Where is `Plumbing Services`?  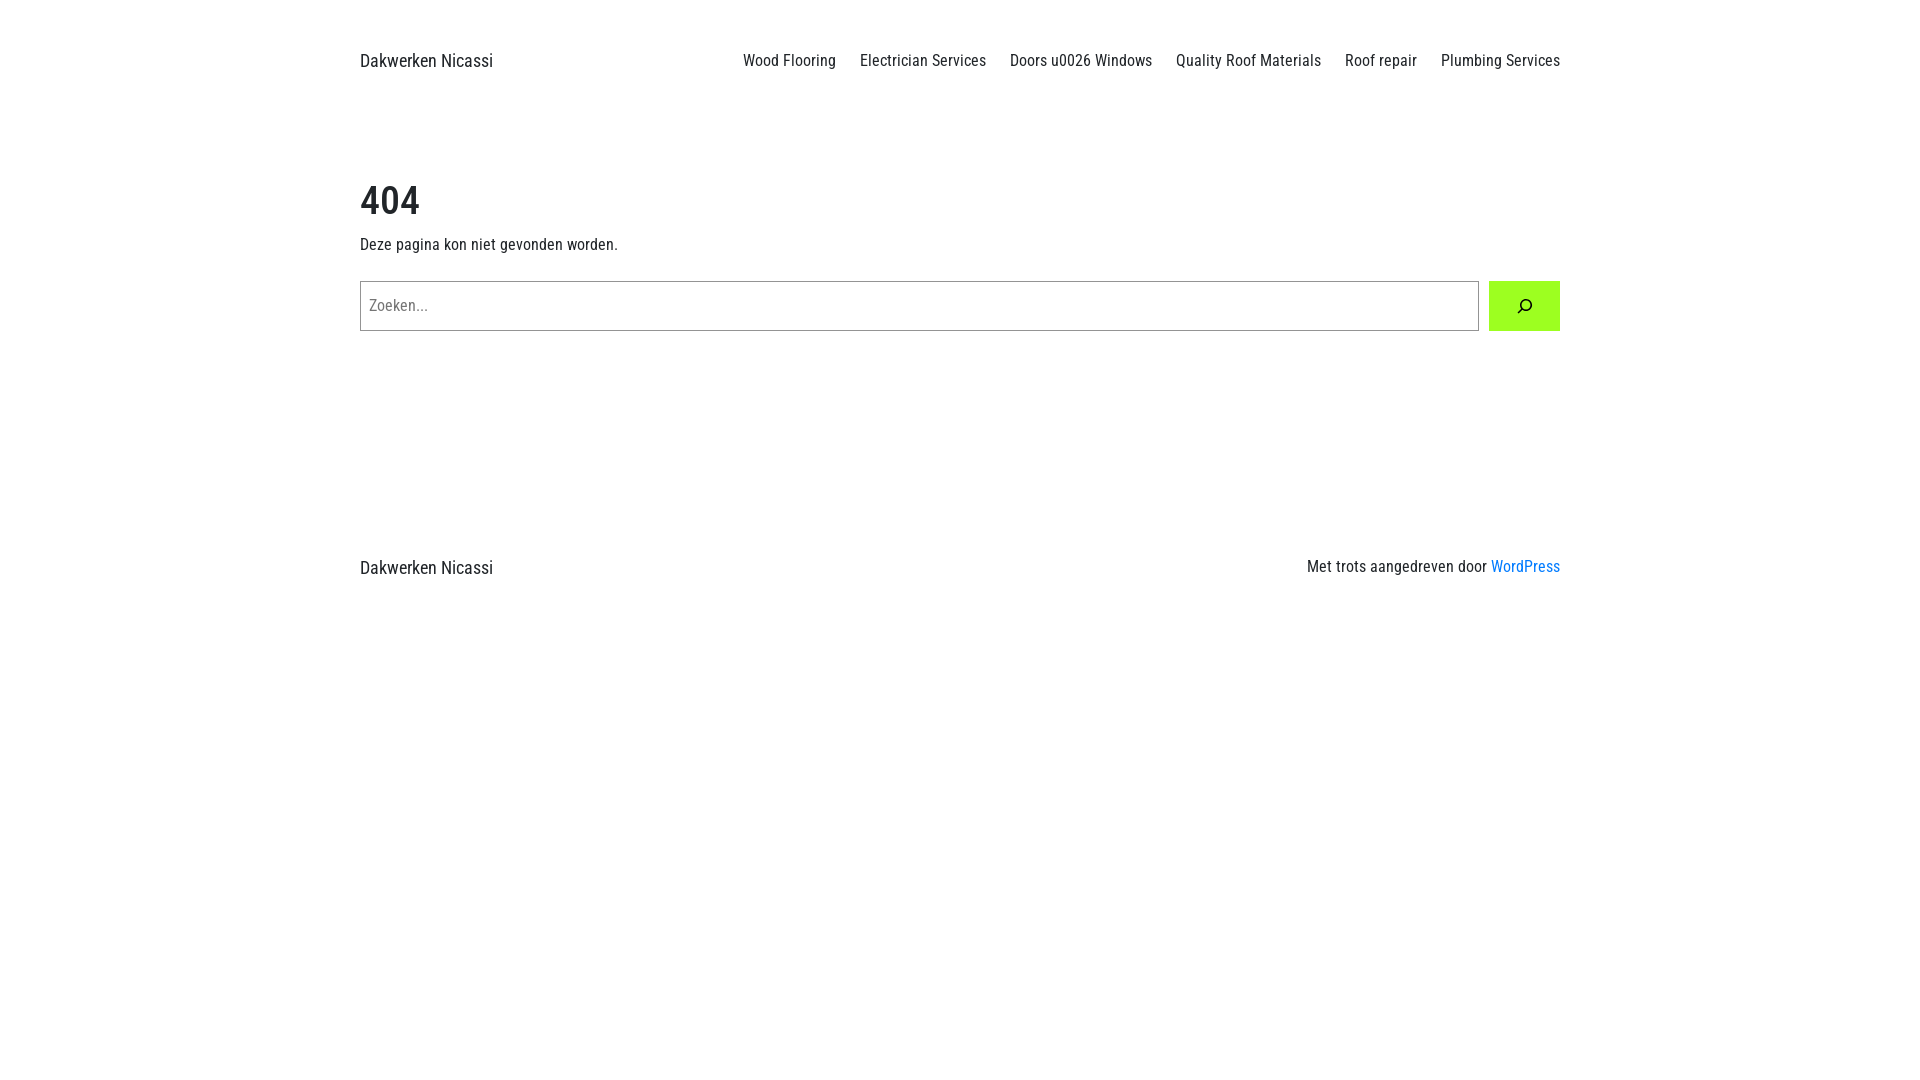 Plumbing Services is located at coordinates (1500, 61).